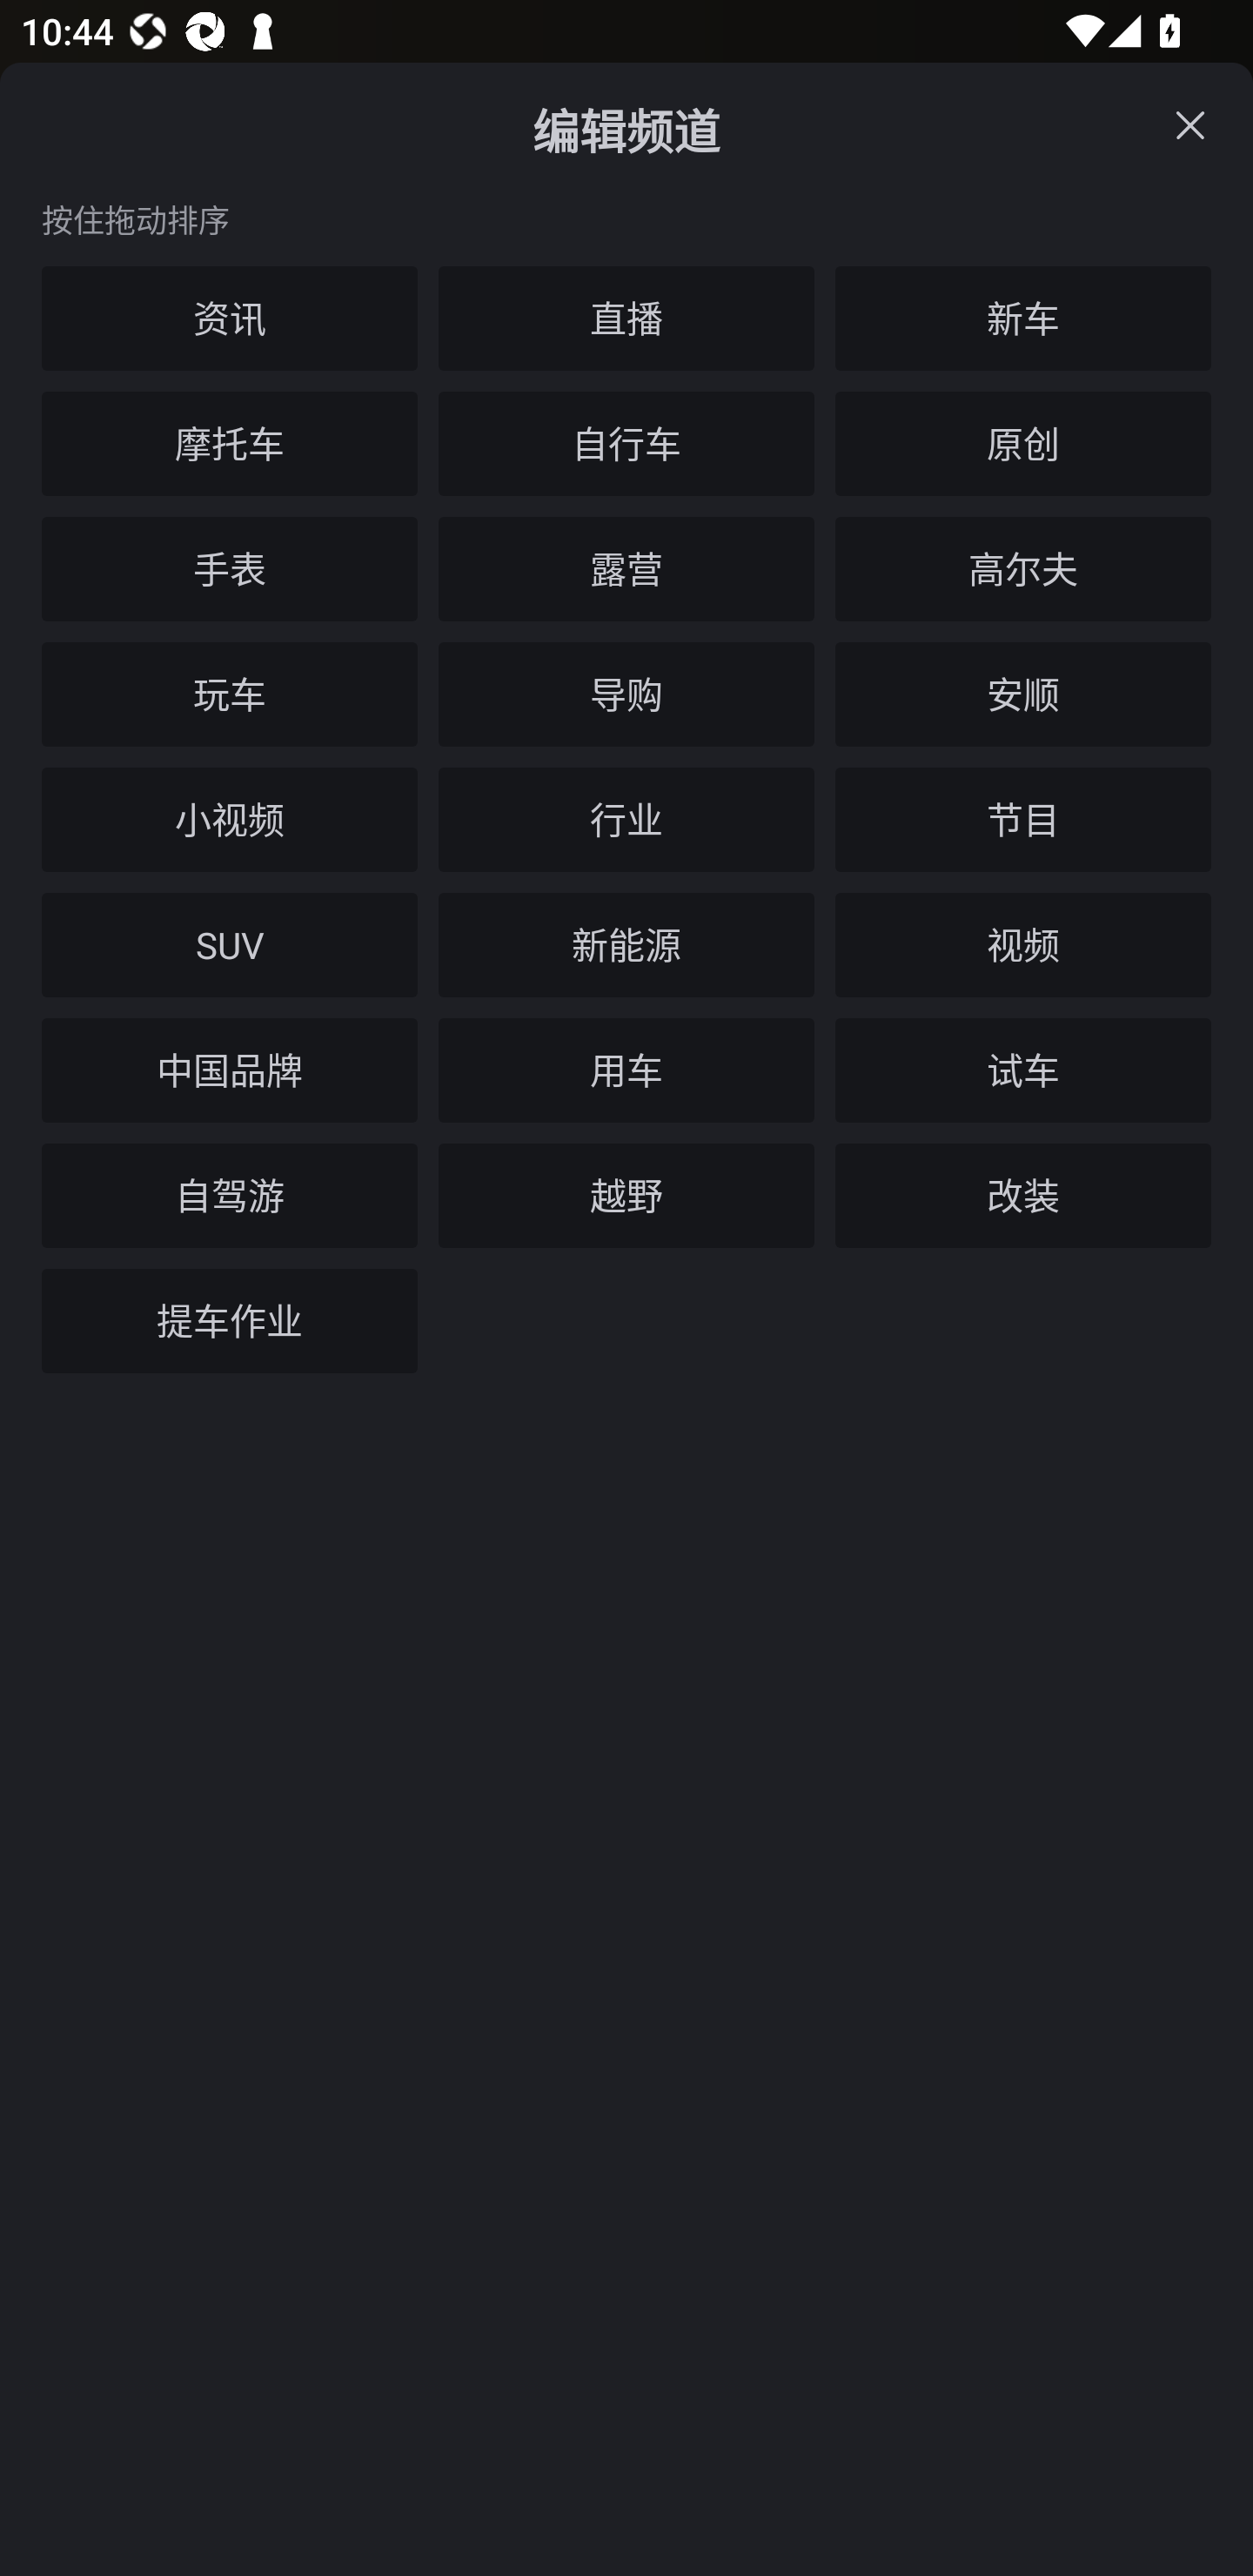 The height and width of the screenshot is (2576, 1253). What do you see at coordinates (1023, 945) in the screenshot?
I see `视频` at bounding box center [1023, 945].